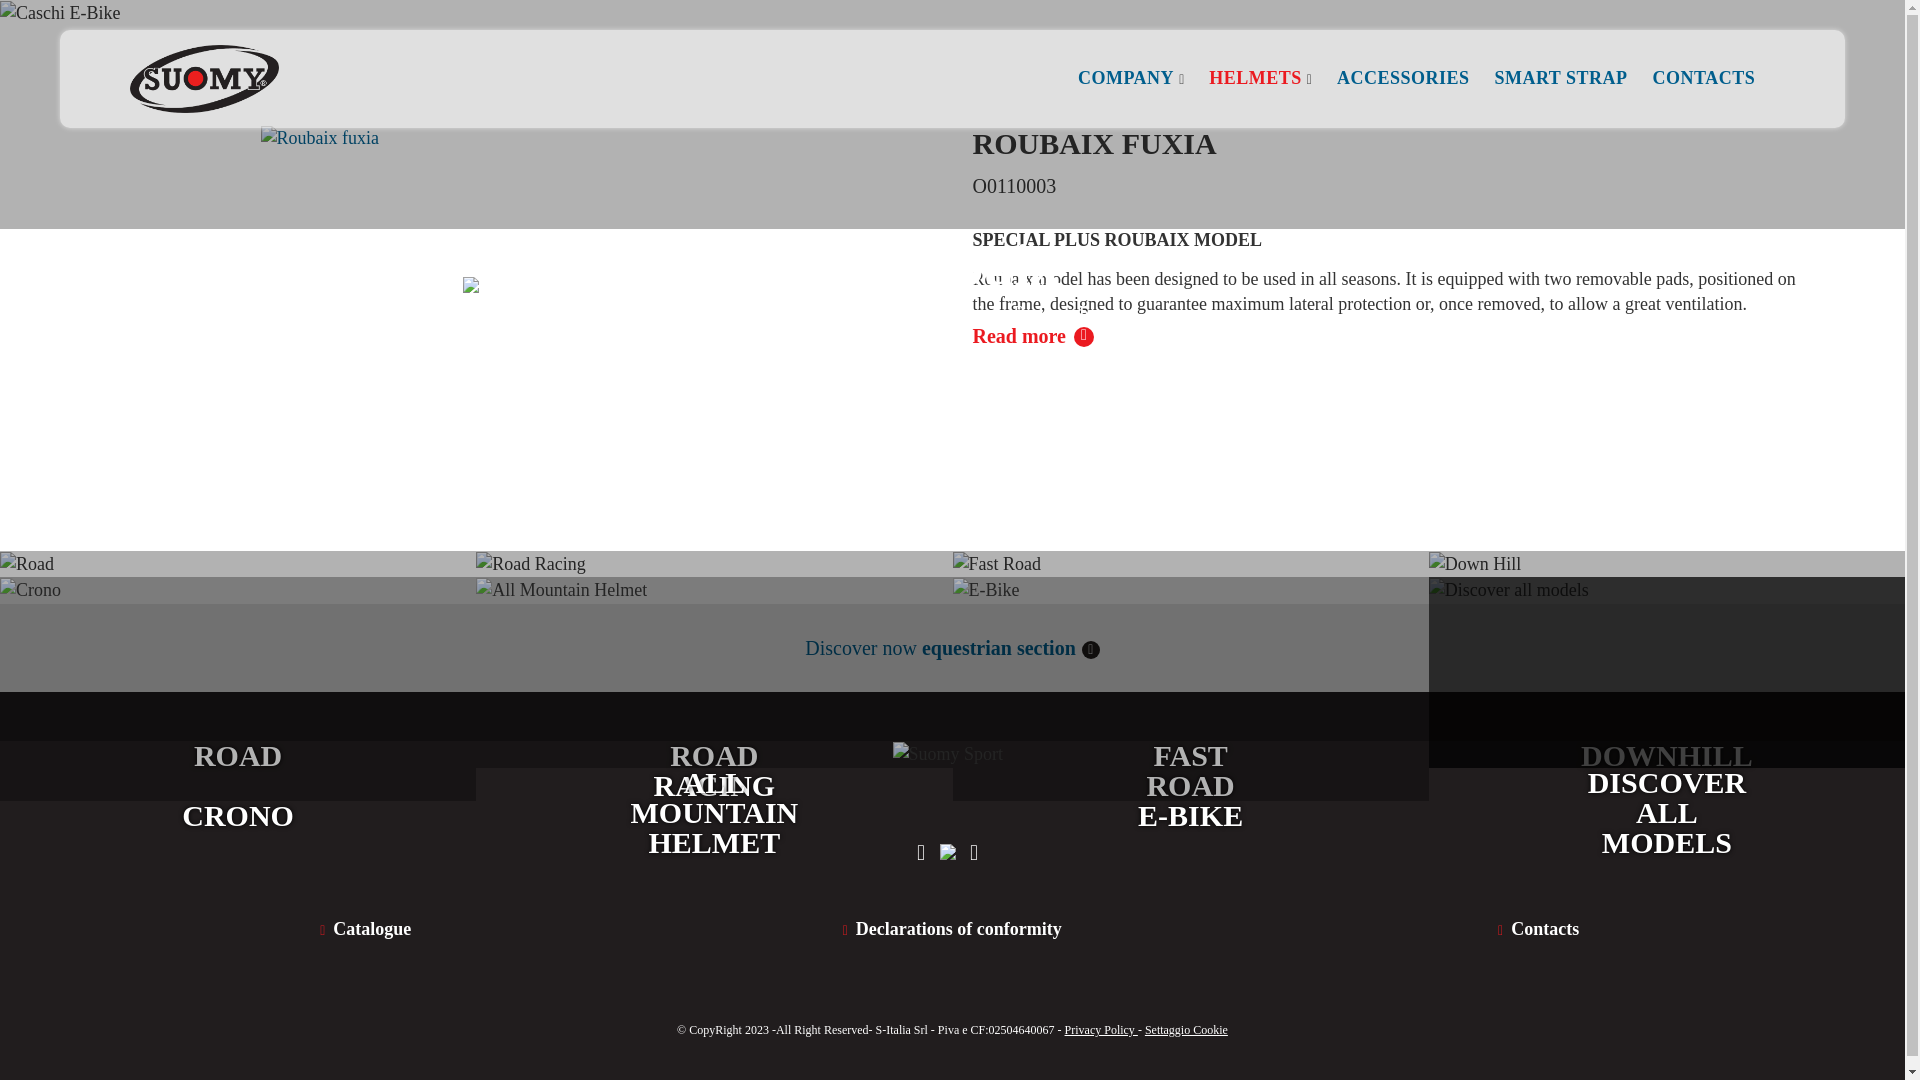 This screenshot has height=1080, width=1920. Describe the element at coordinates (880, 313) in the screenshot. I see `Helmets` at that location.